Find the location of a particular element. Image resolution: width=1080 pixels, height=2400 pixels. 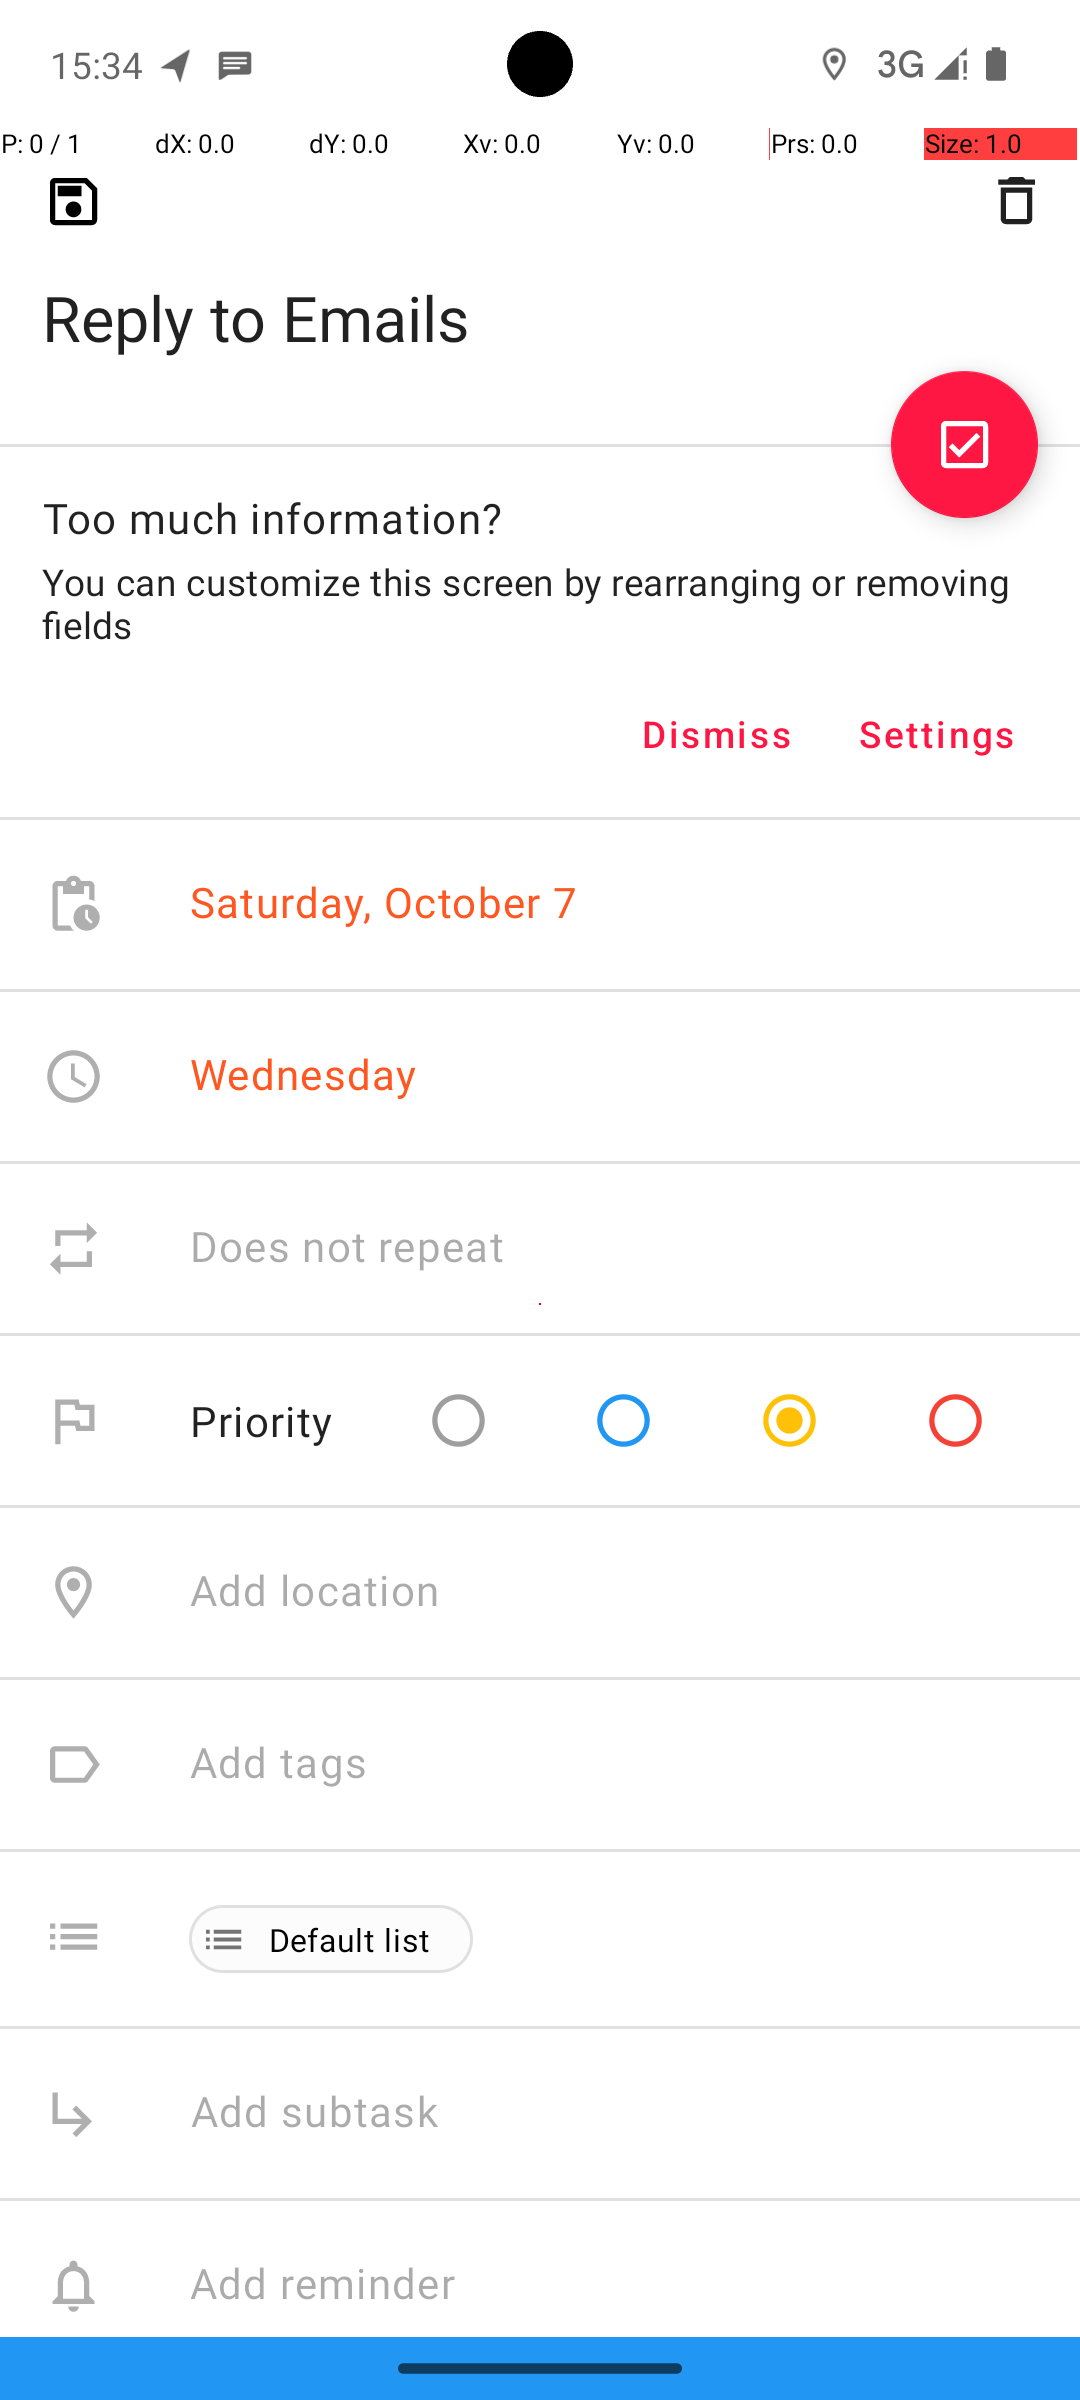

Add reminder is located at coordinates (344, 2286).